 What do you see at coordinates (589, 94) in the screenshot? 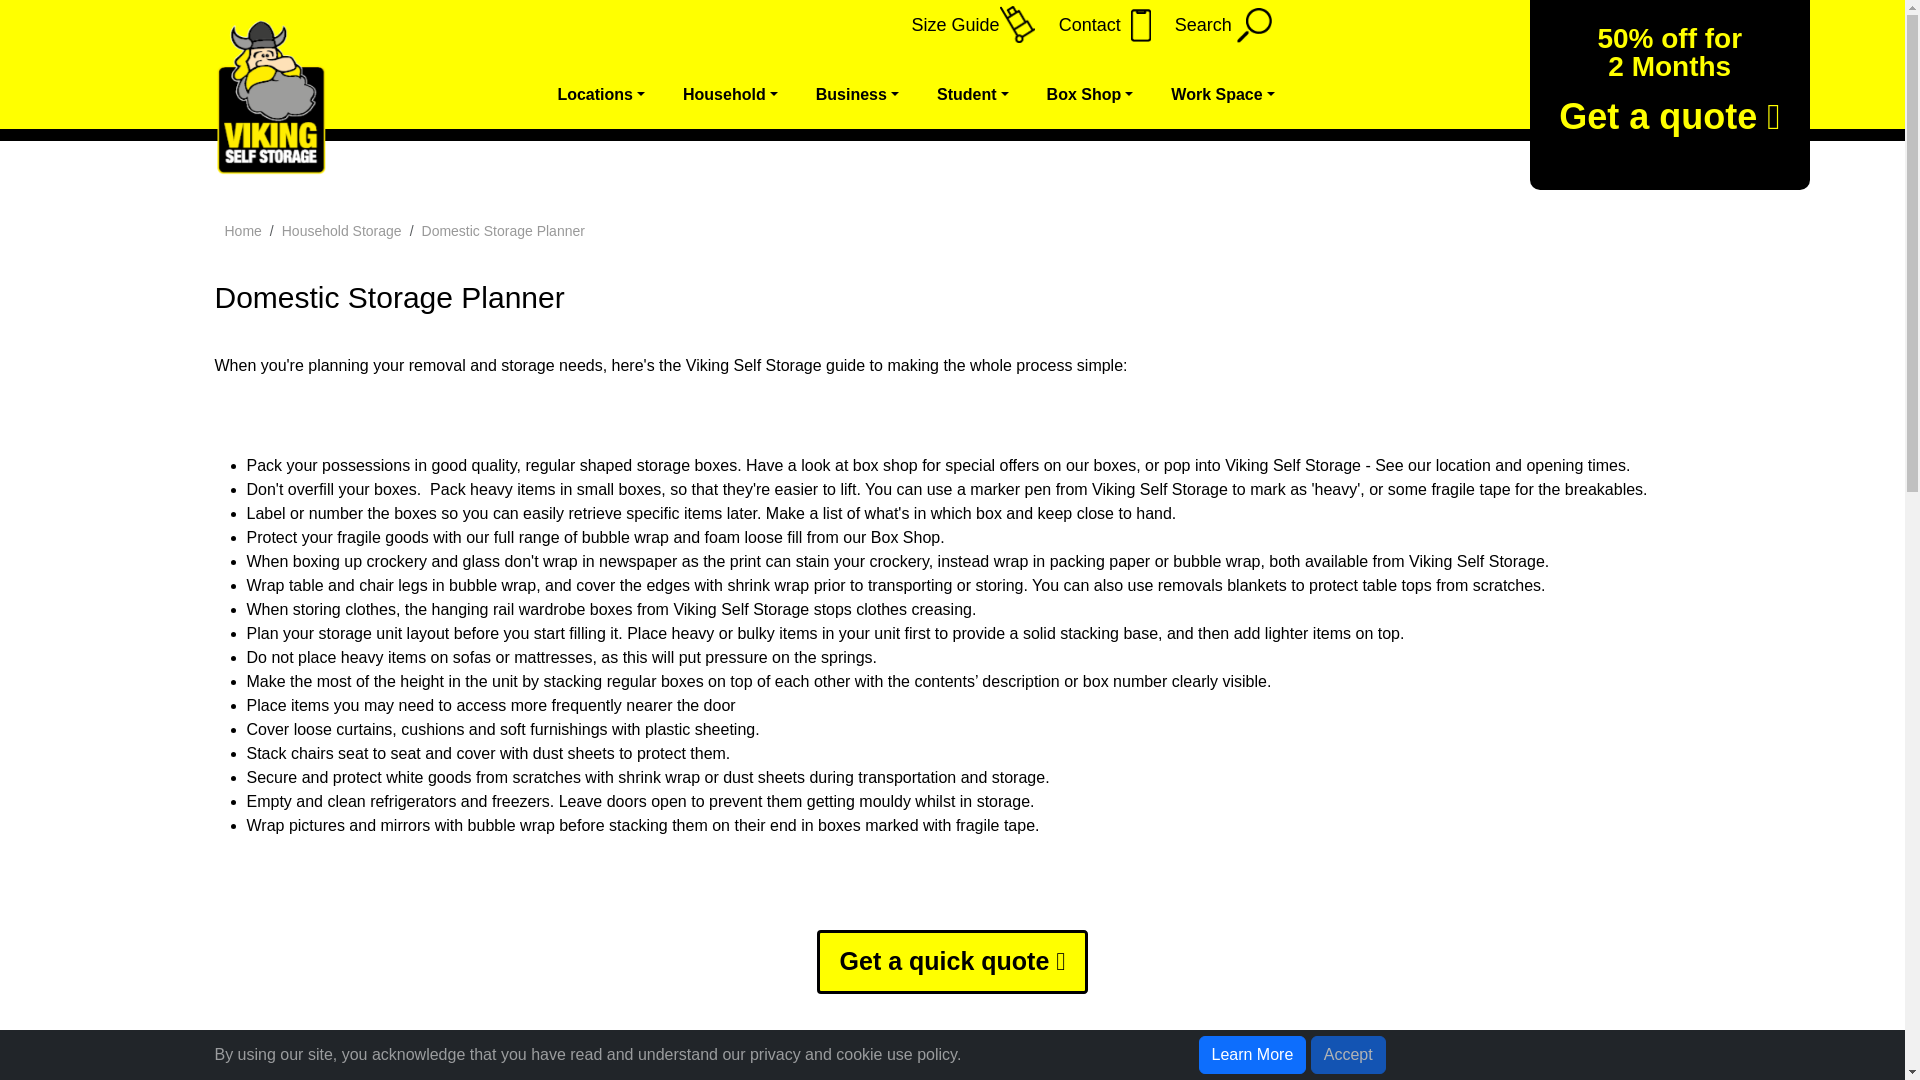
I see `Locations` at bounding box center [589, 94].